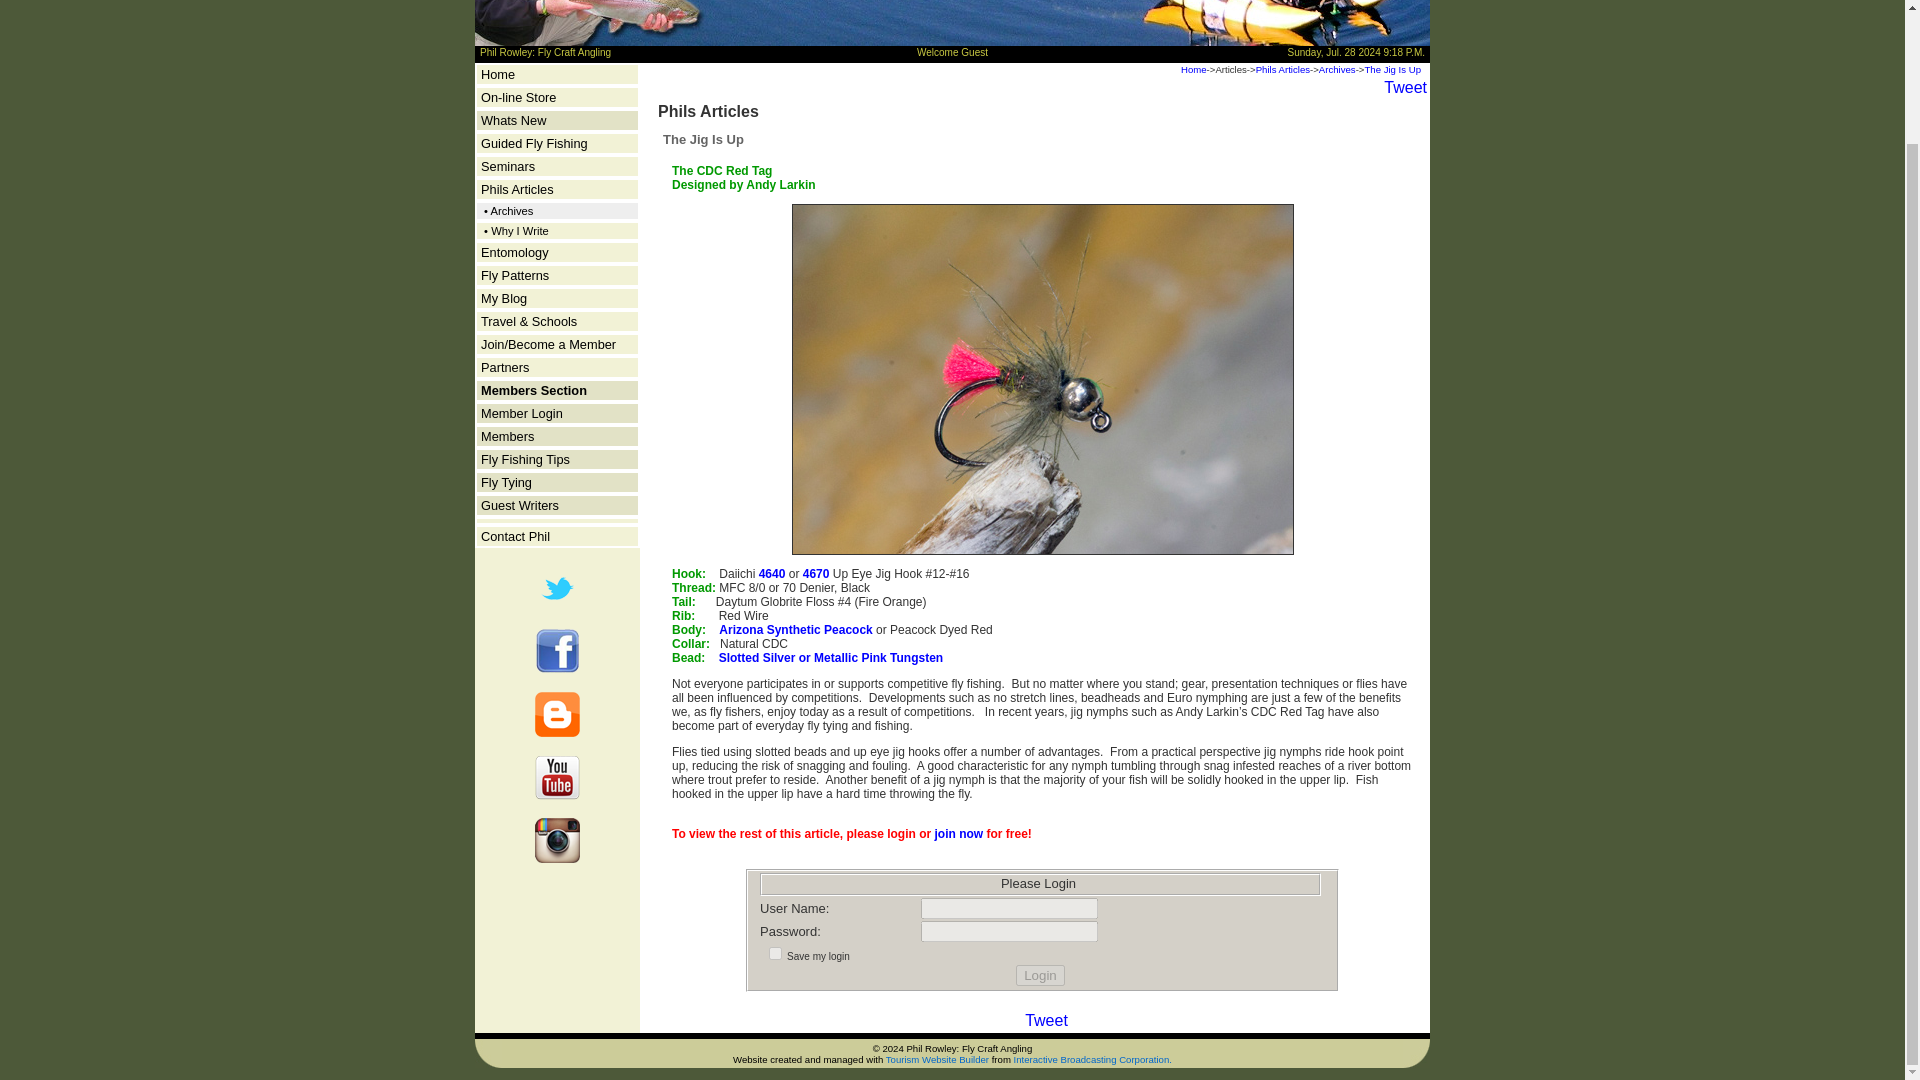  I want to click on Interactive Broadcasting Corporation., so click(1092, 1058).